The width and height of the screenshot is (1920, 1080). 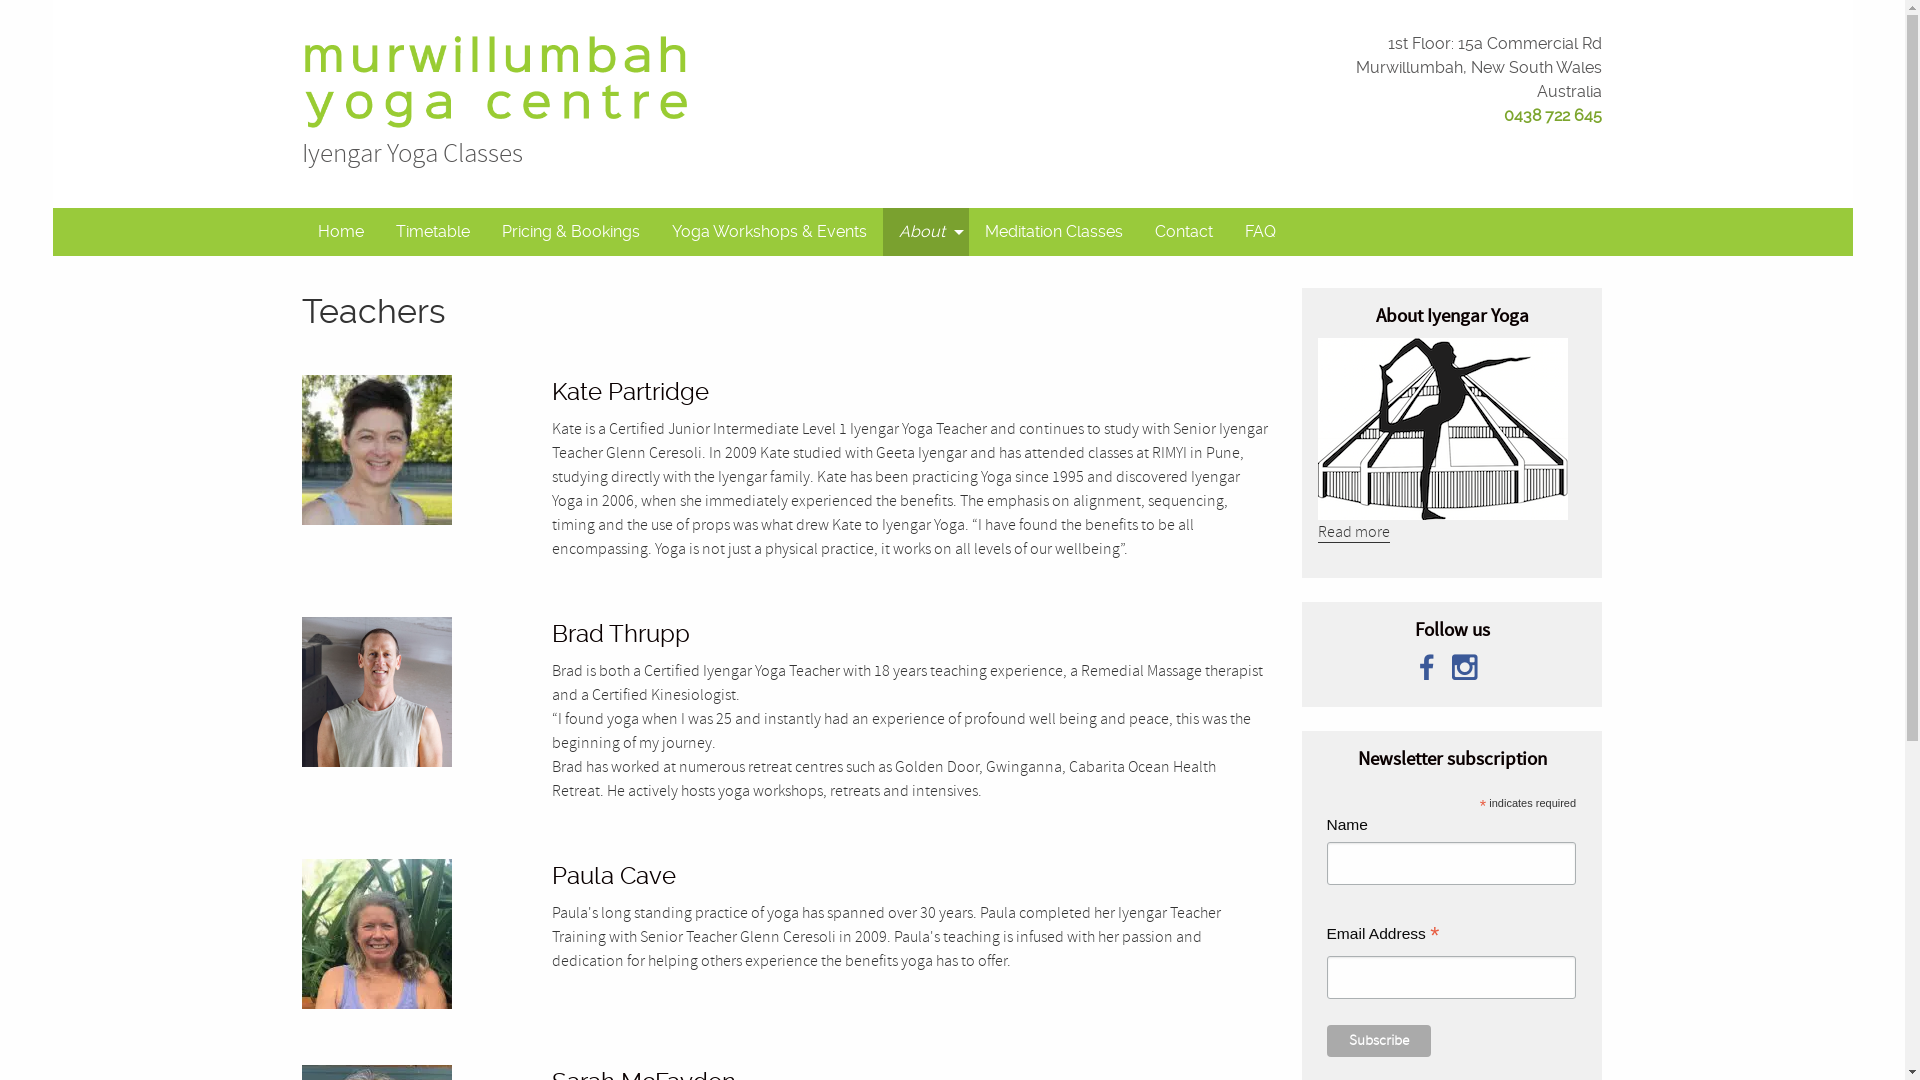 What do you see at coordinates (571, 232) in the screenshot?
I see `Pricing & Bookings` at bounding box center [571, 232].